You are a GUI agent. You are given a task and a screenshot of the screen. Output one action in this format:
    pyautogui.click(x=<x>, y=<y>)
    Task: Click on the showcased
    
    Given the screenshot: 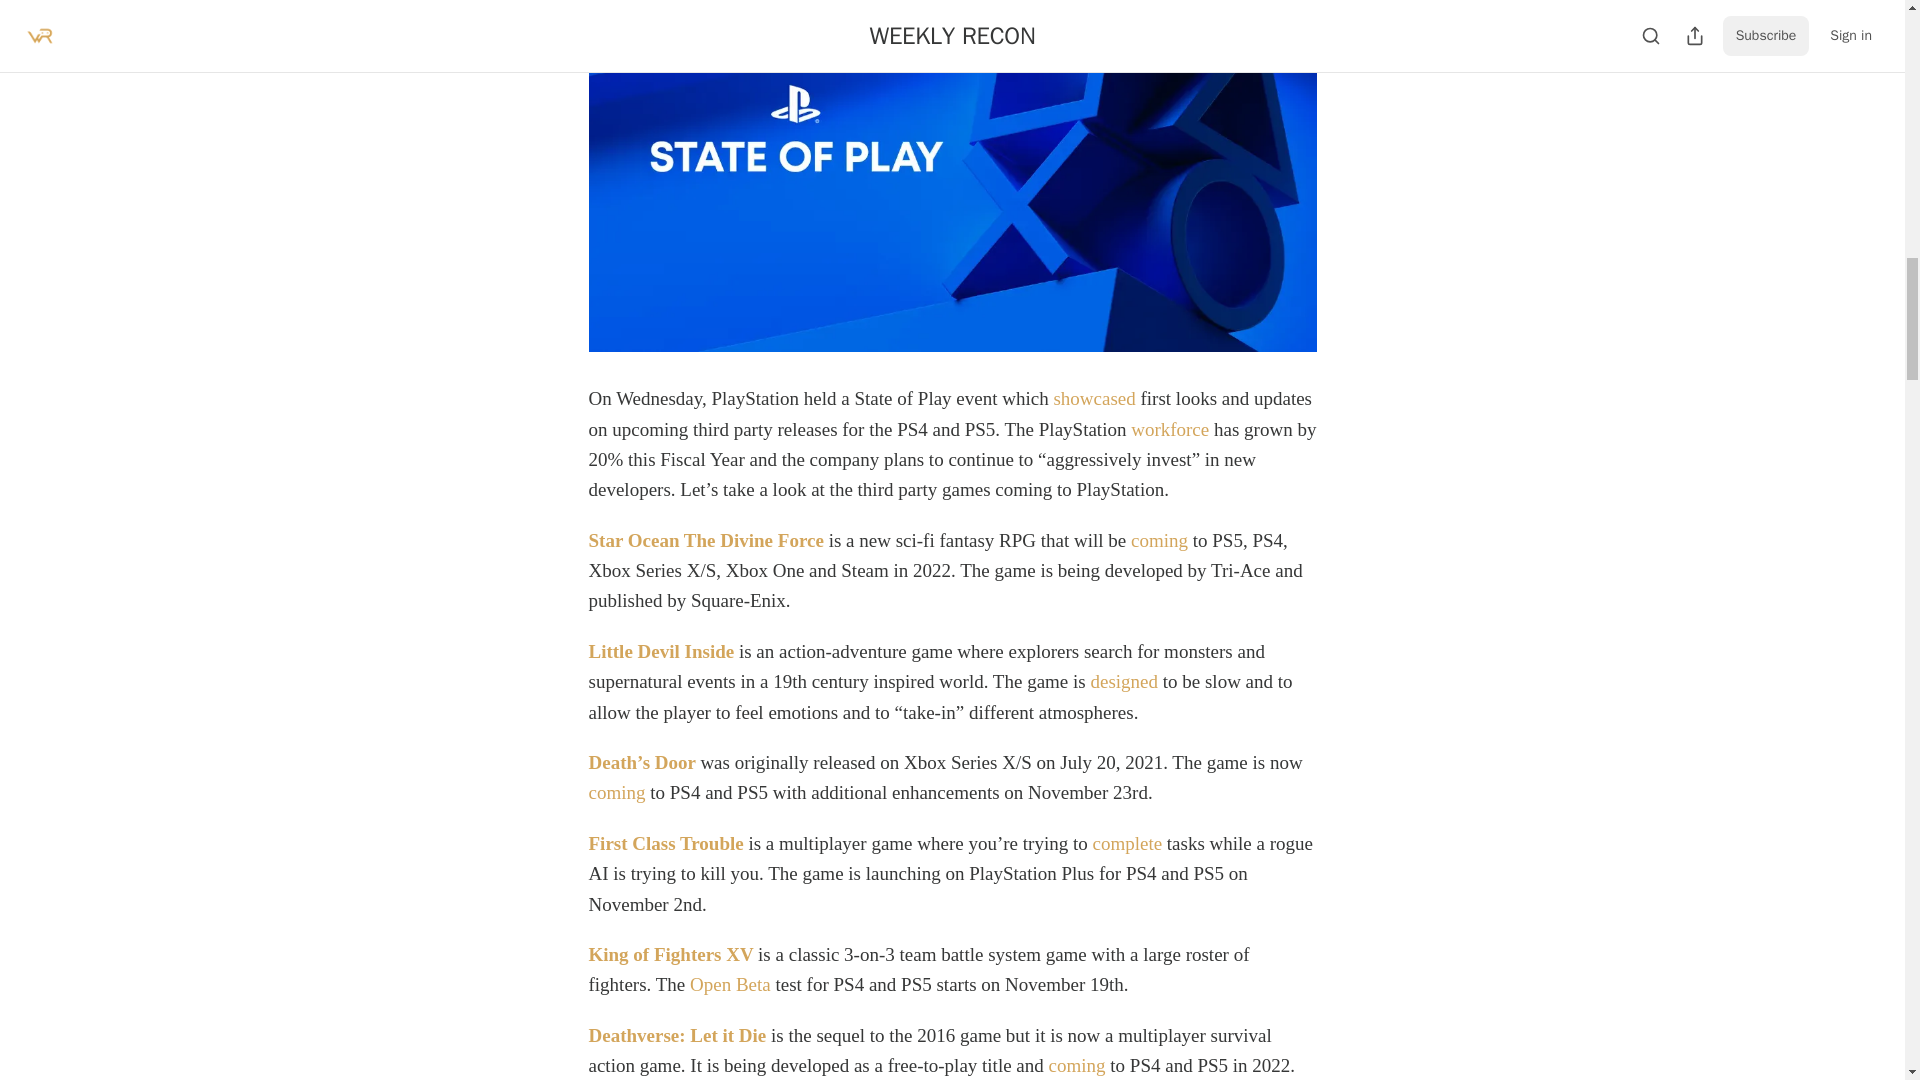 What is the action you would take?
    pyautogui.click(x=1093, y=398)
    